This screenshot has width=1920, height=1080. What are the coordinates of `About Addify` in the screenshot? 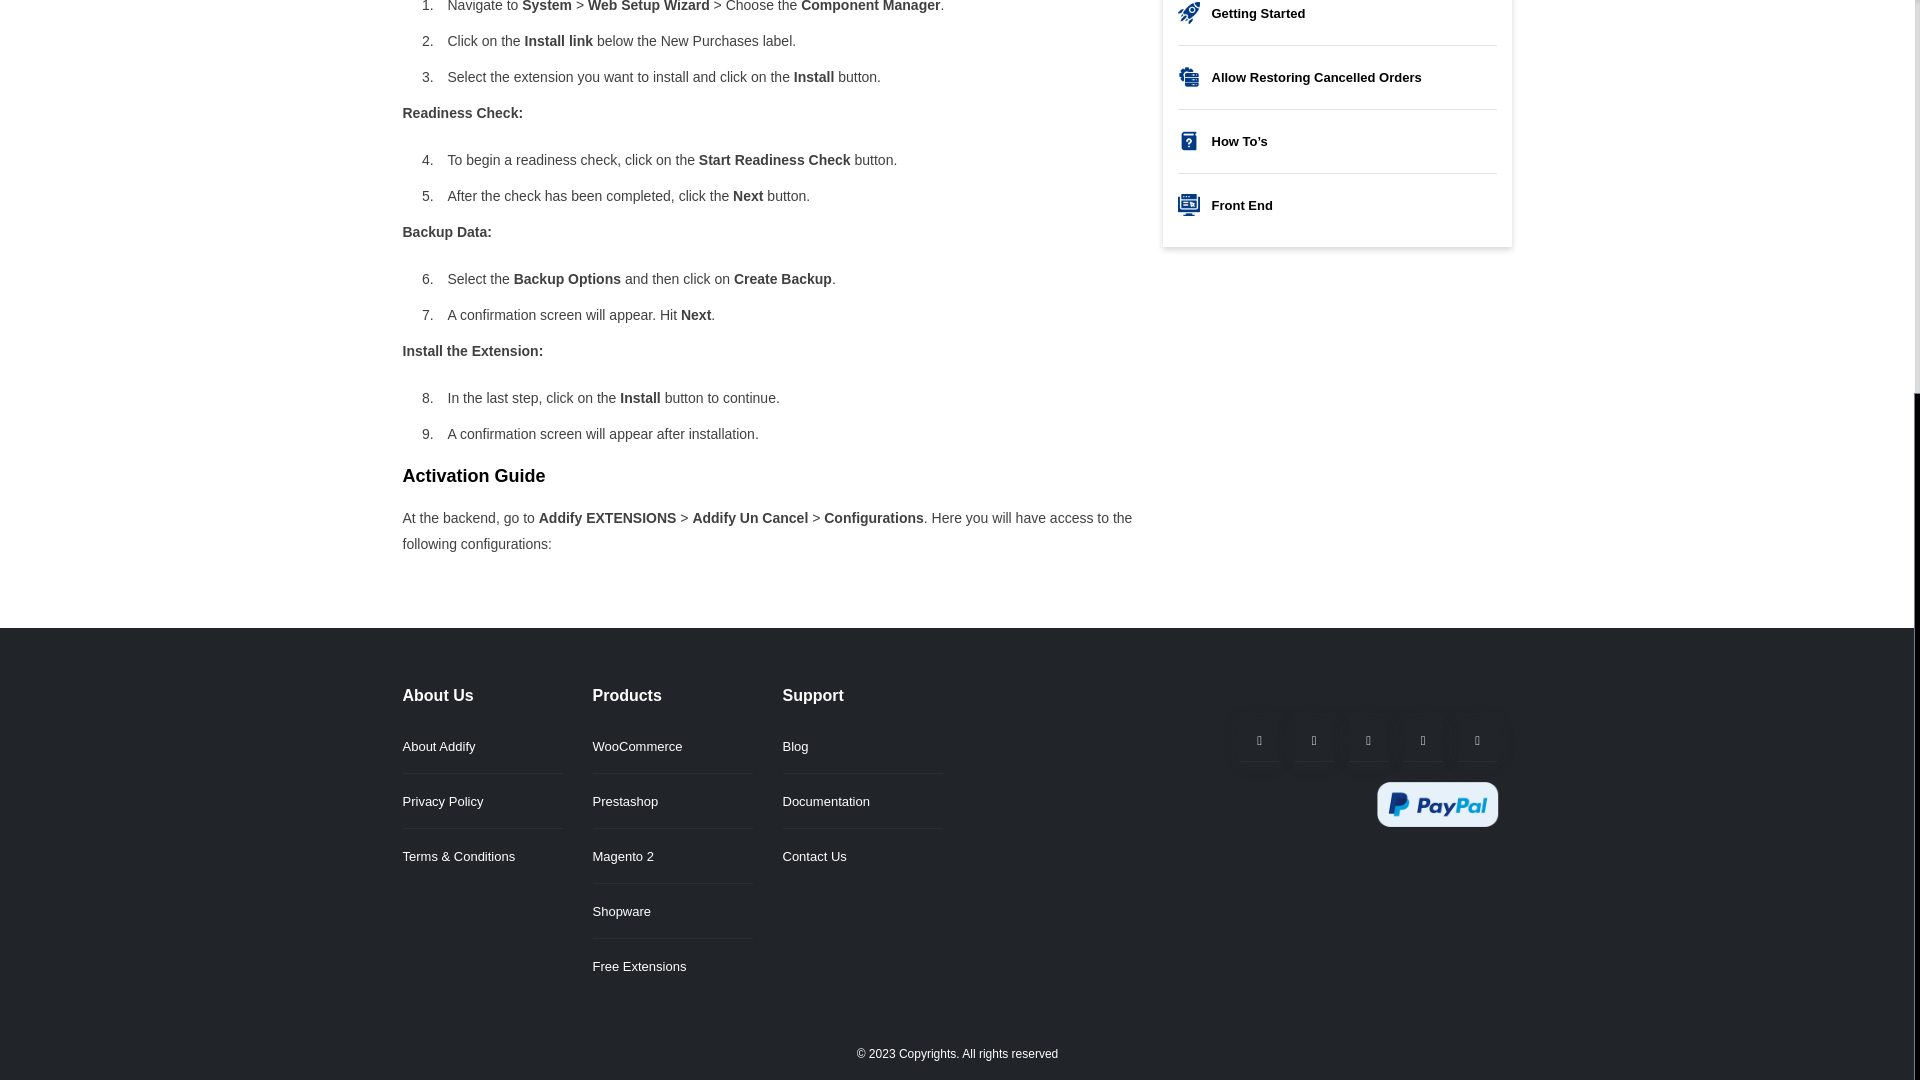 It's located at (438, 746).